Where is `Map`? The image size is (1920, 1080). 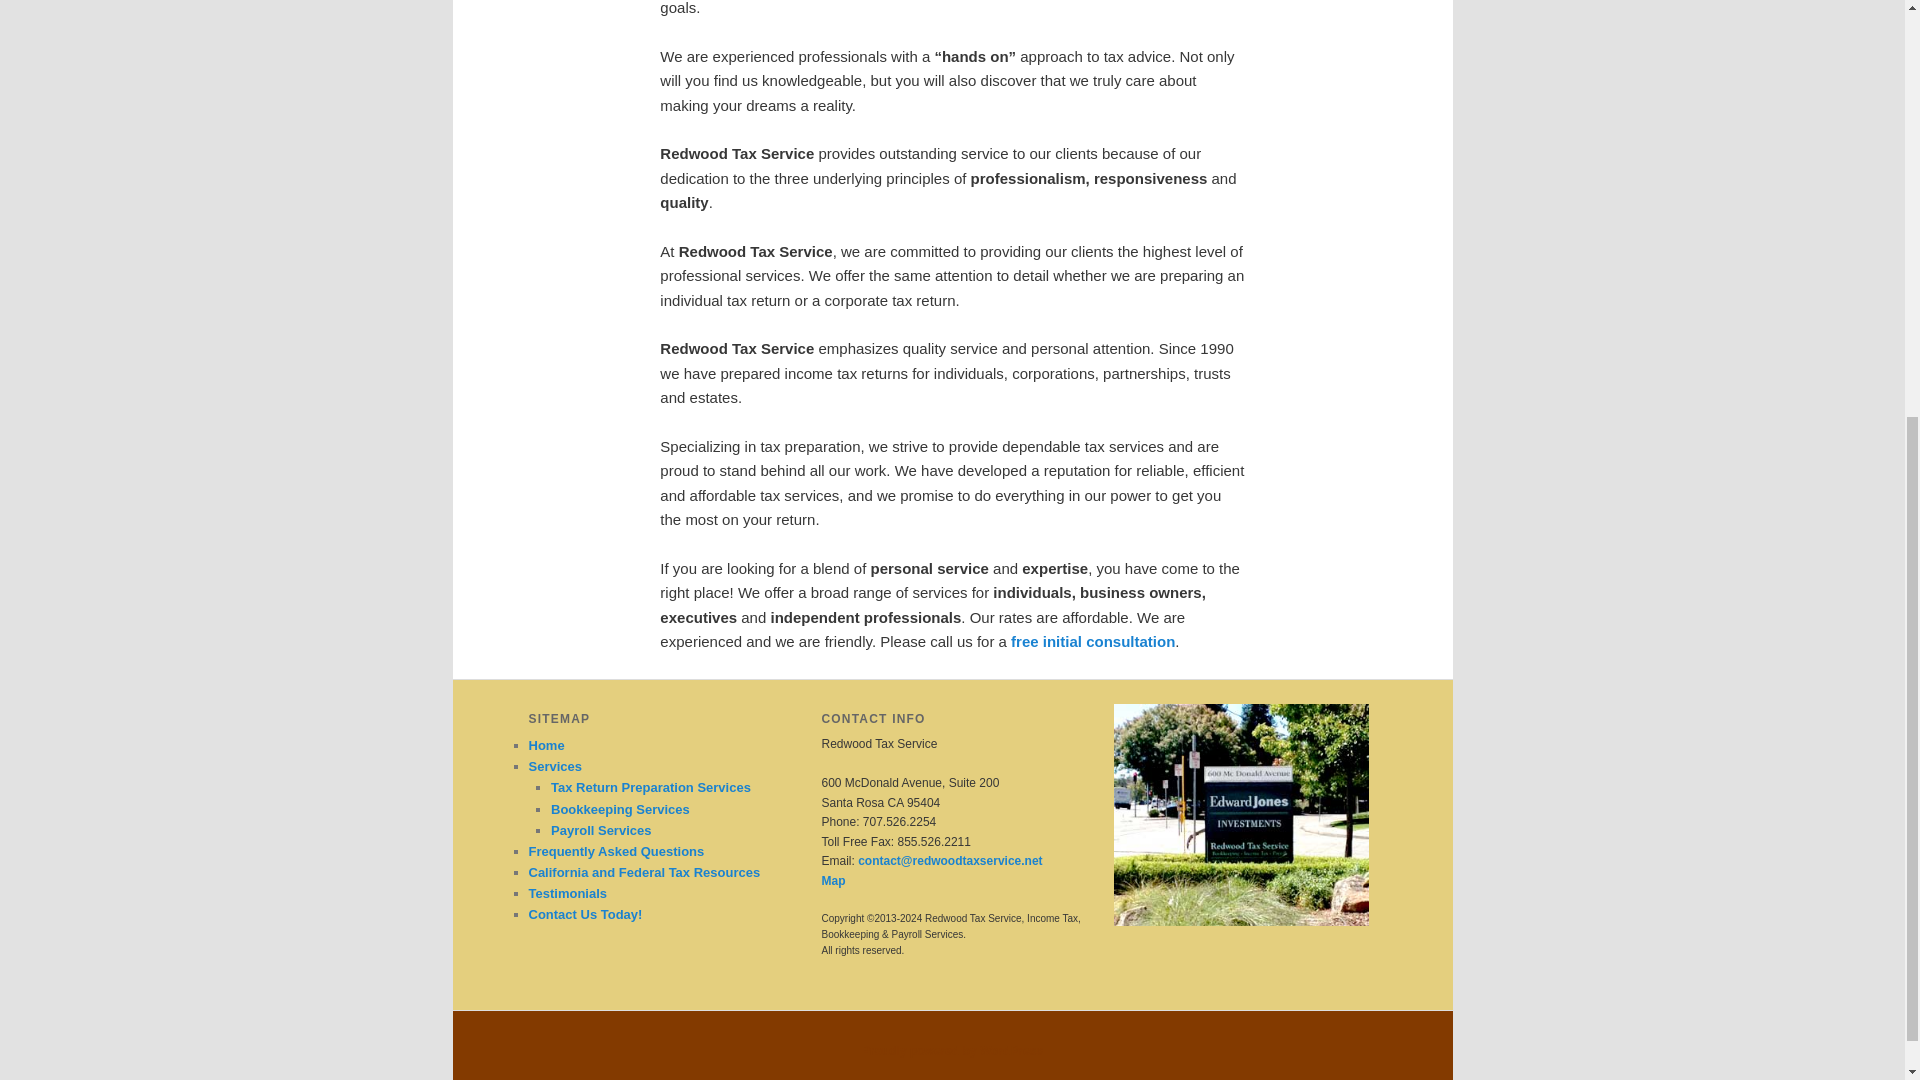
Map is located at coordinates (832, 880).